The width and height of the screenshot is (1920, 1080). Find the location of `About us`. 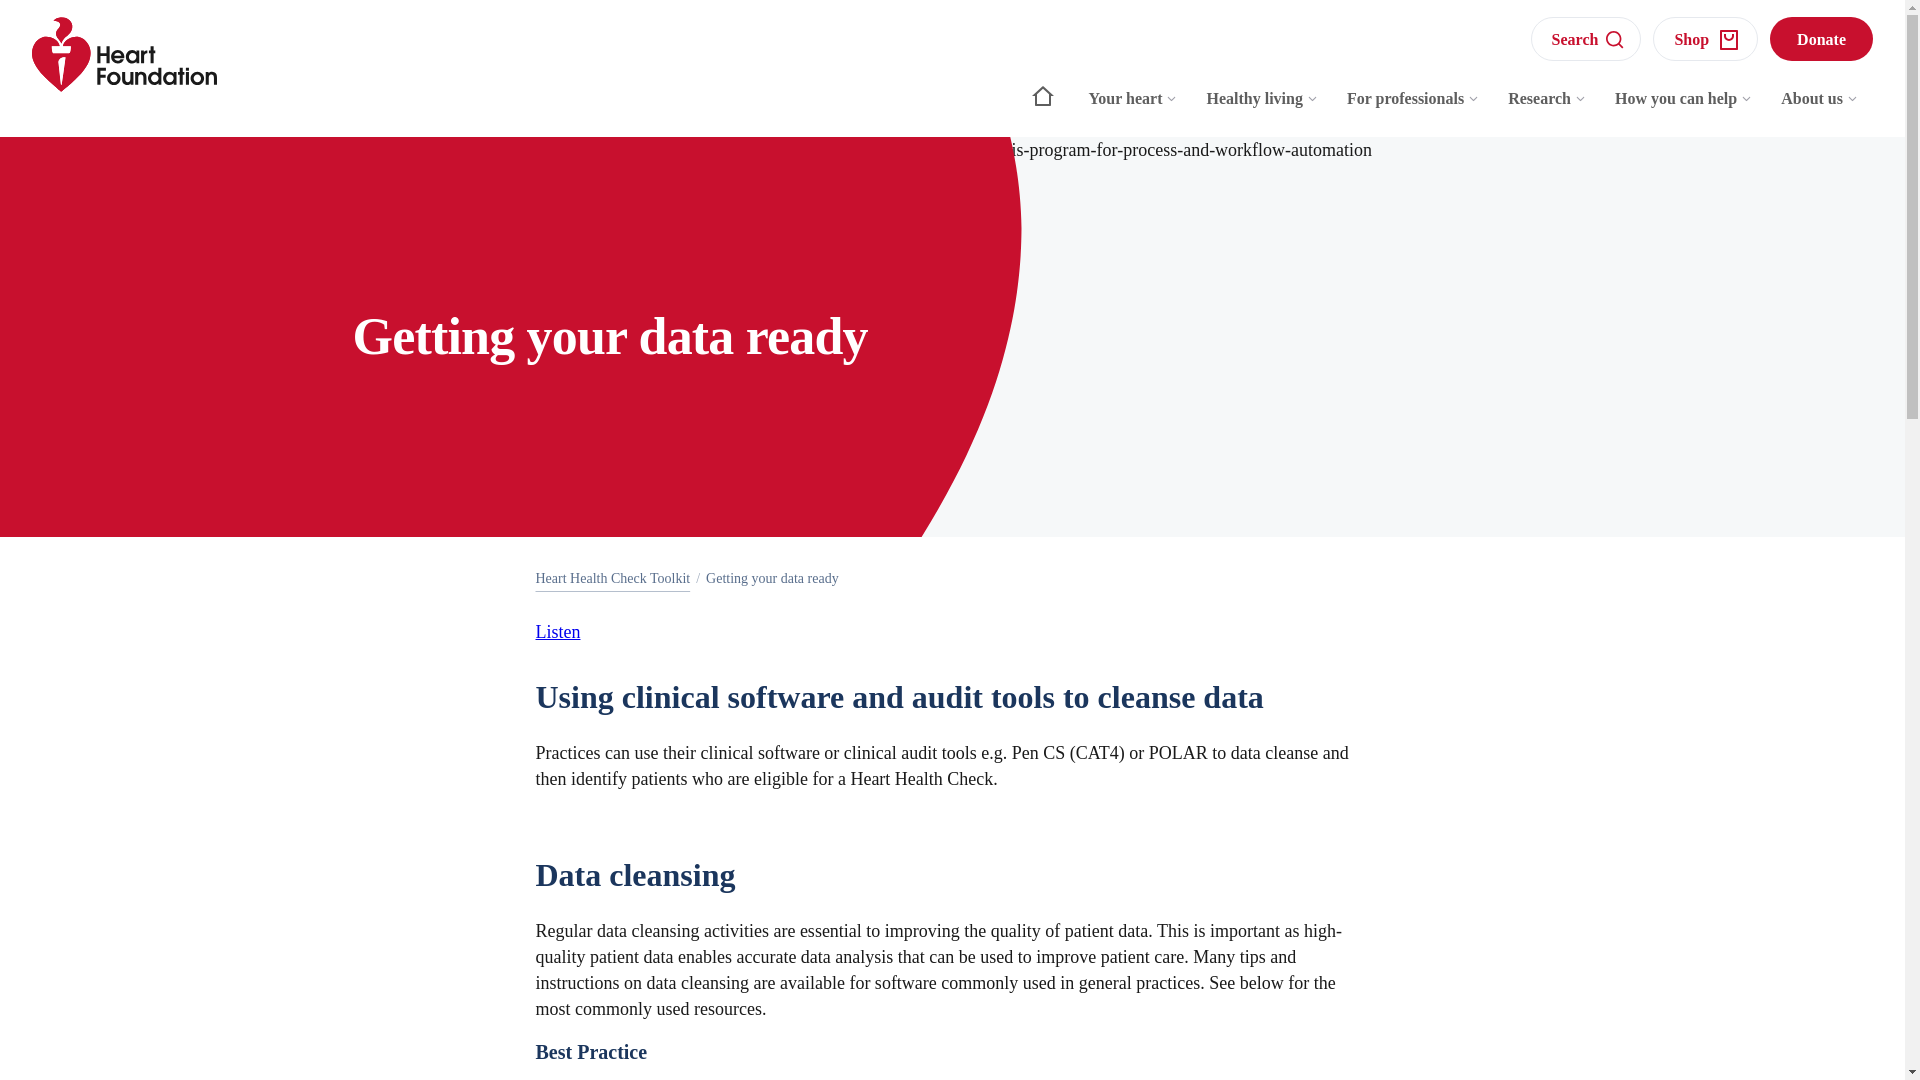

About us is located at coordinates (1820, 108).